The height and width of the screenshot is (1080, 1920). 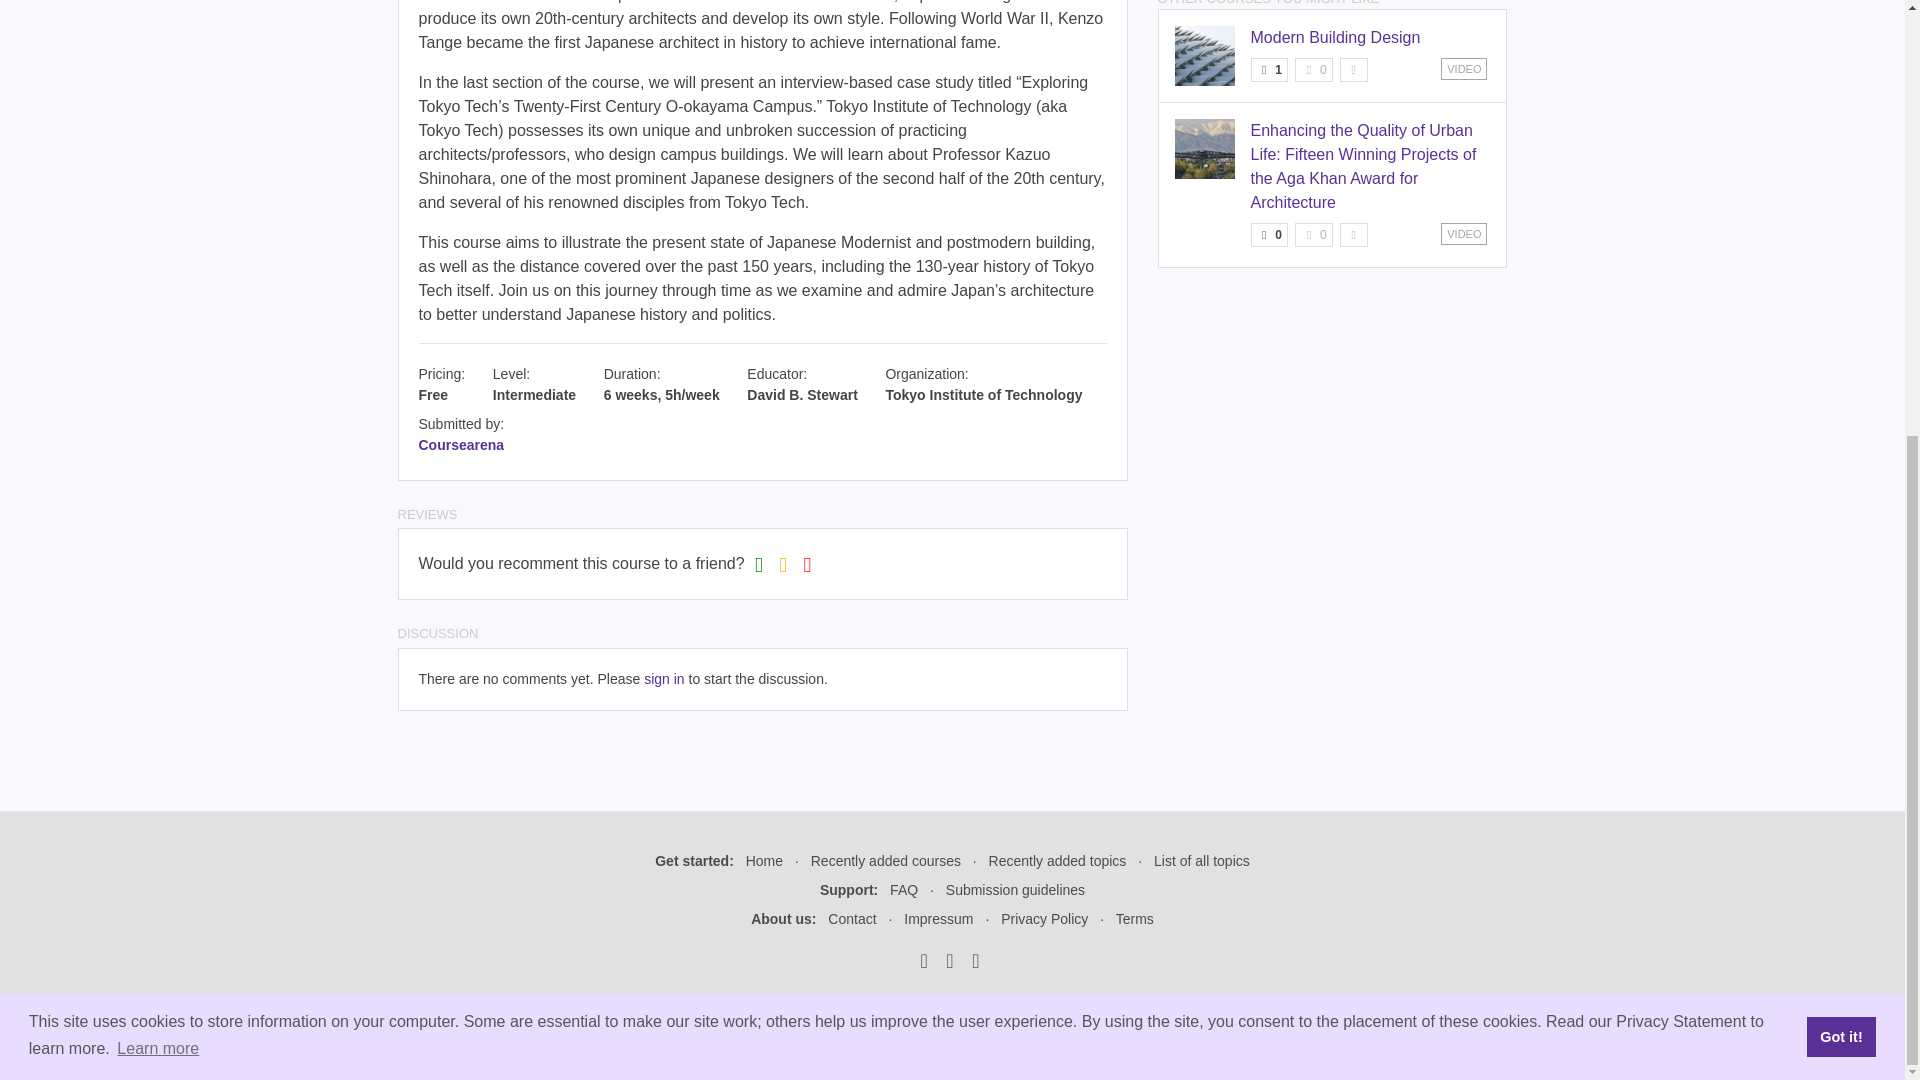 What do you see at coordinates (1134, 918) in the screenshot?
I see `Terms` at bounding box center [1134, 918].